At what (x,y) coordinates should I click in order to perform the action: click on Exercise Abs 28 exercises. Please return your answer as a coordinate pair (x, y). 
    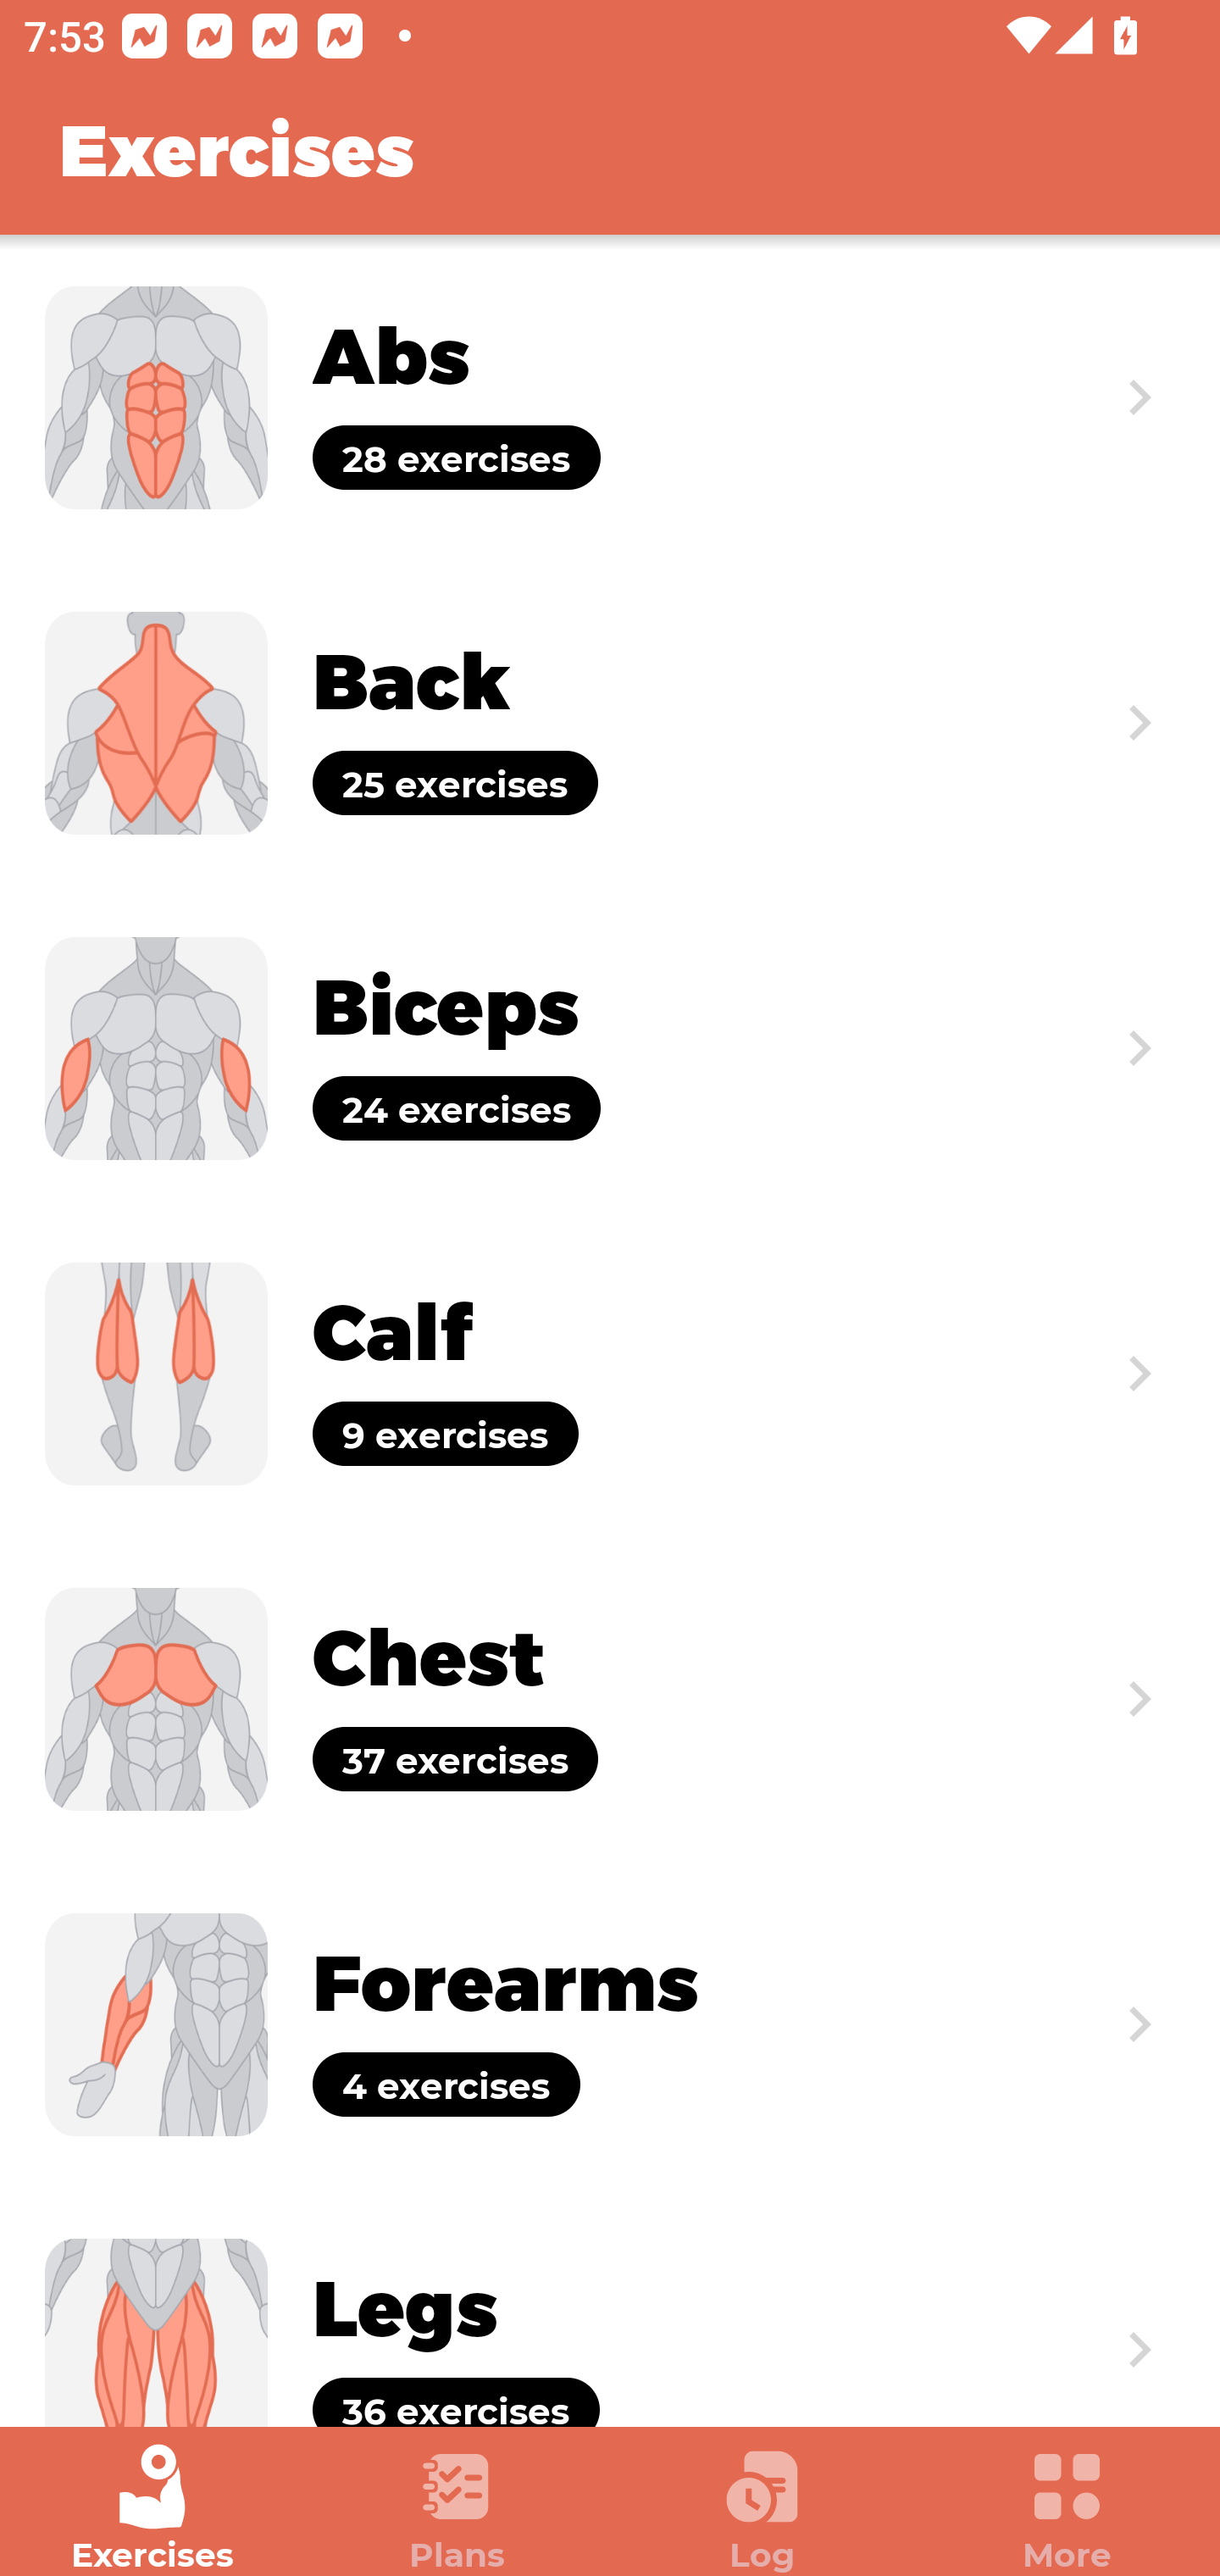
    Looking at the image, I should click on (610, 397).